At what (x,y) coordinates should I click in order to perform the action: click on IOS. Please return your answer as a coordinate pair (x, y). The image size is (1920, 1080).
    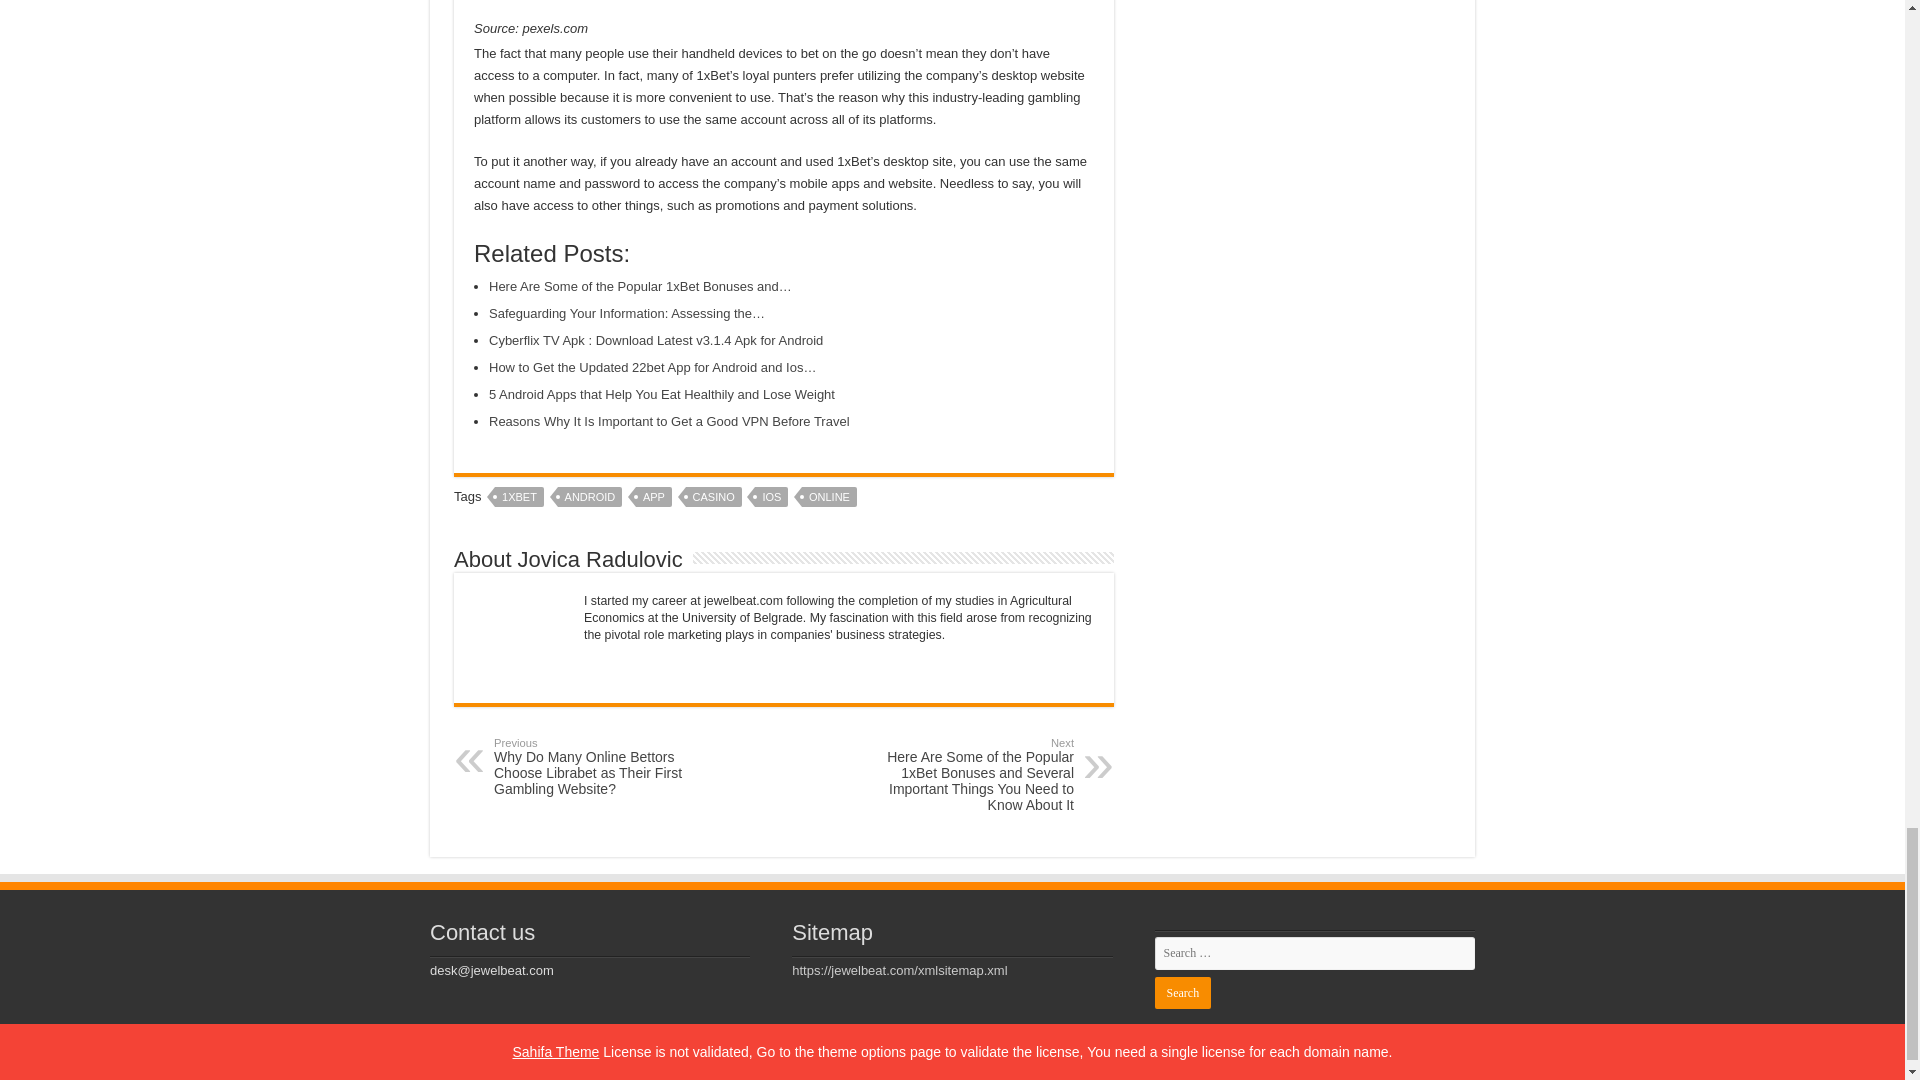
    Looking at the image, I should click on (770, 496).